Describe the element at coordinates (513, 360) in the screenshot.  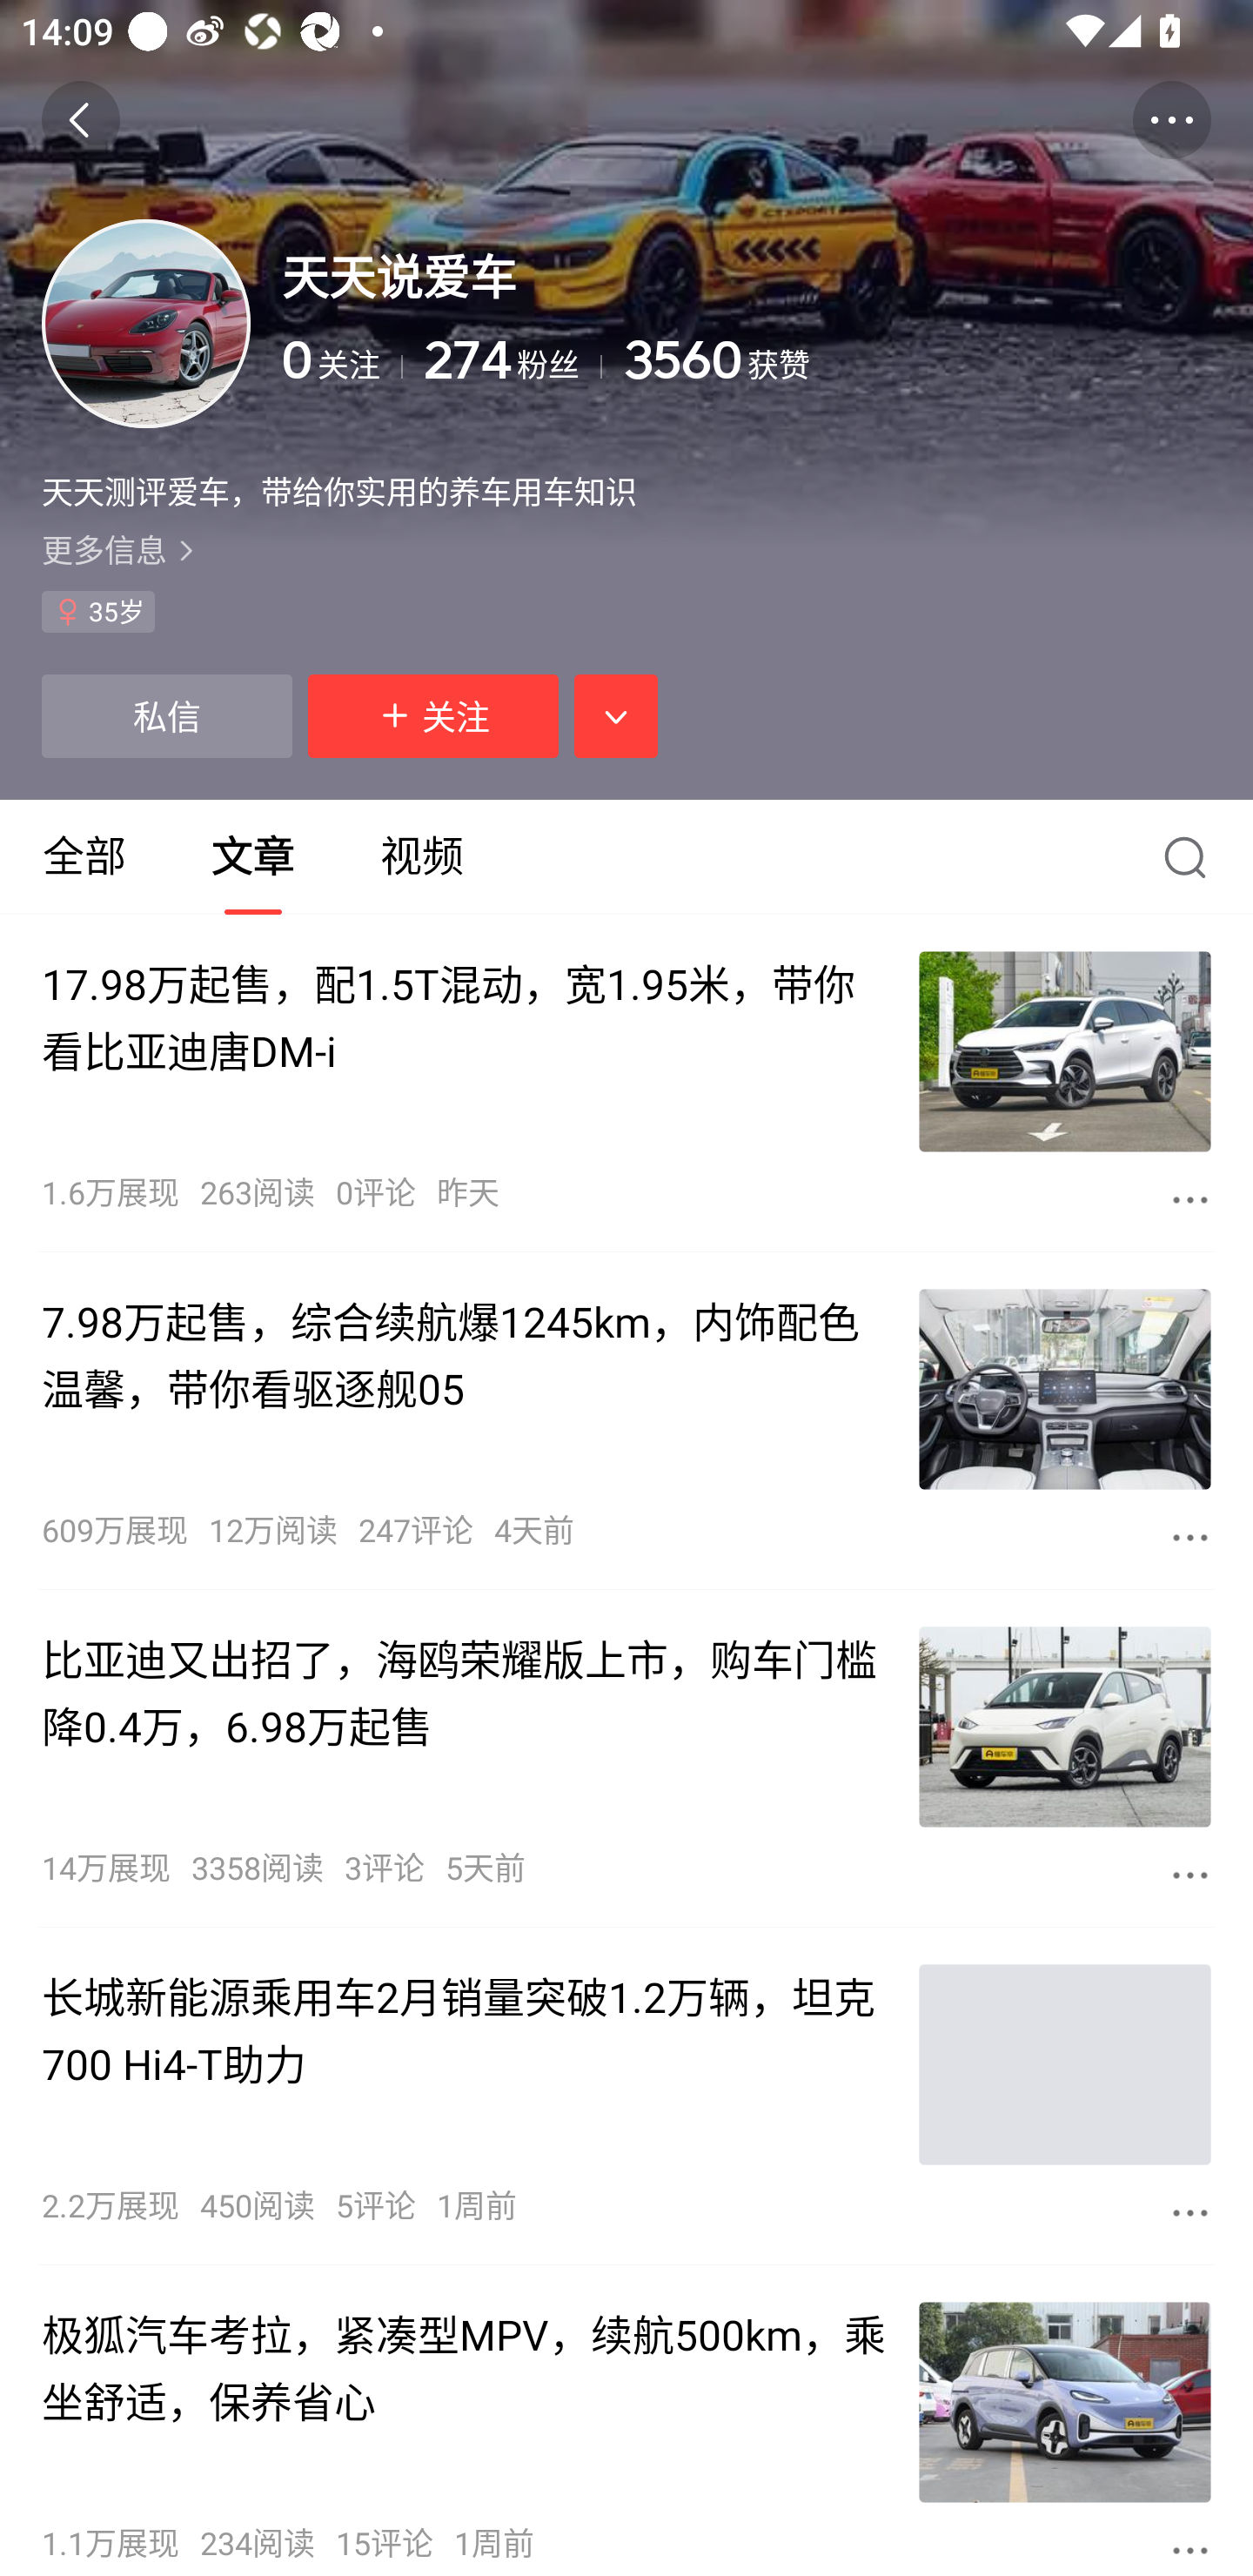
I see `274 粉丝` at that location.